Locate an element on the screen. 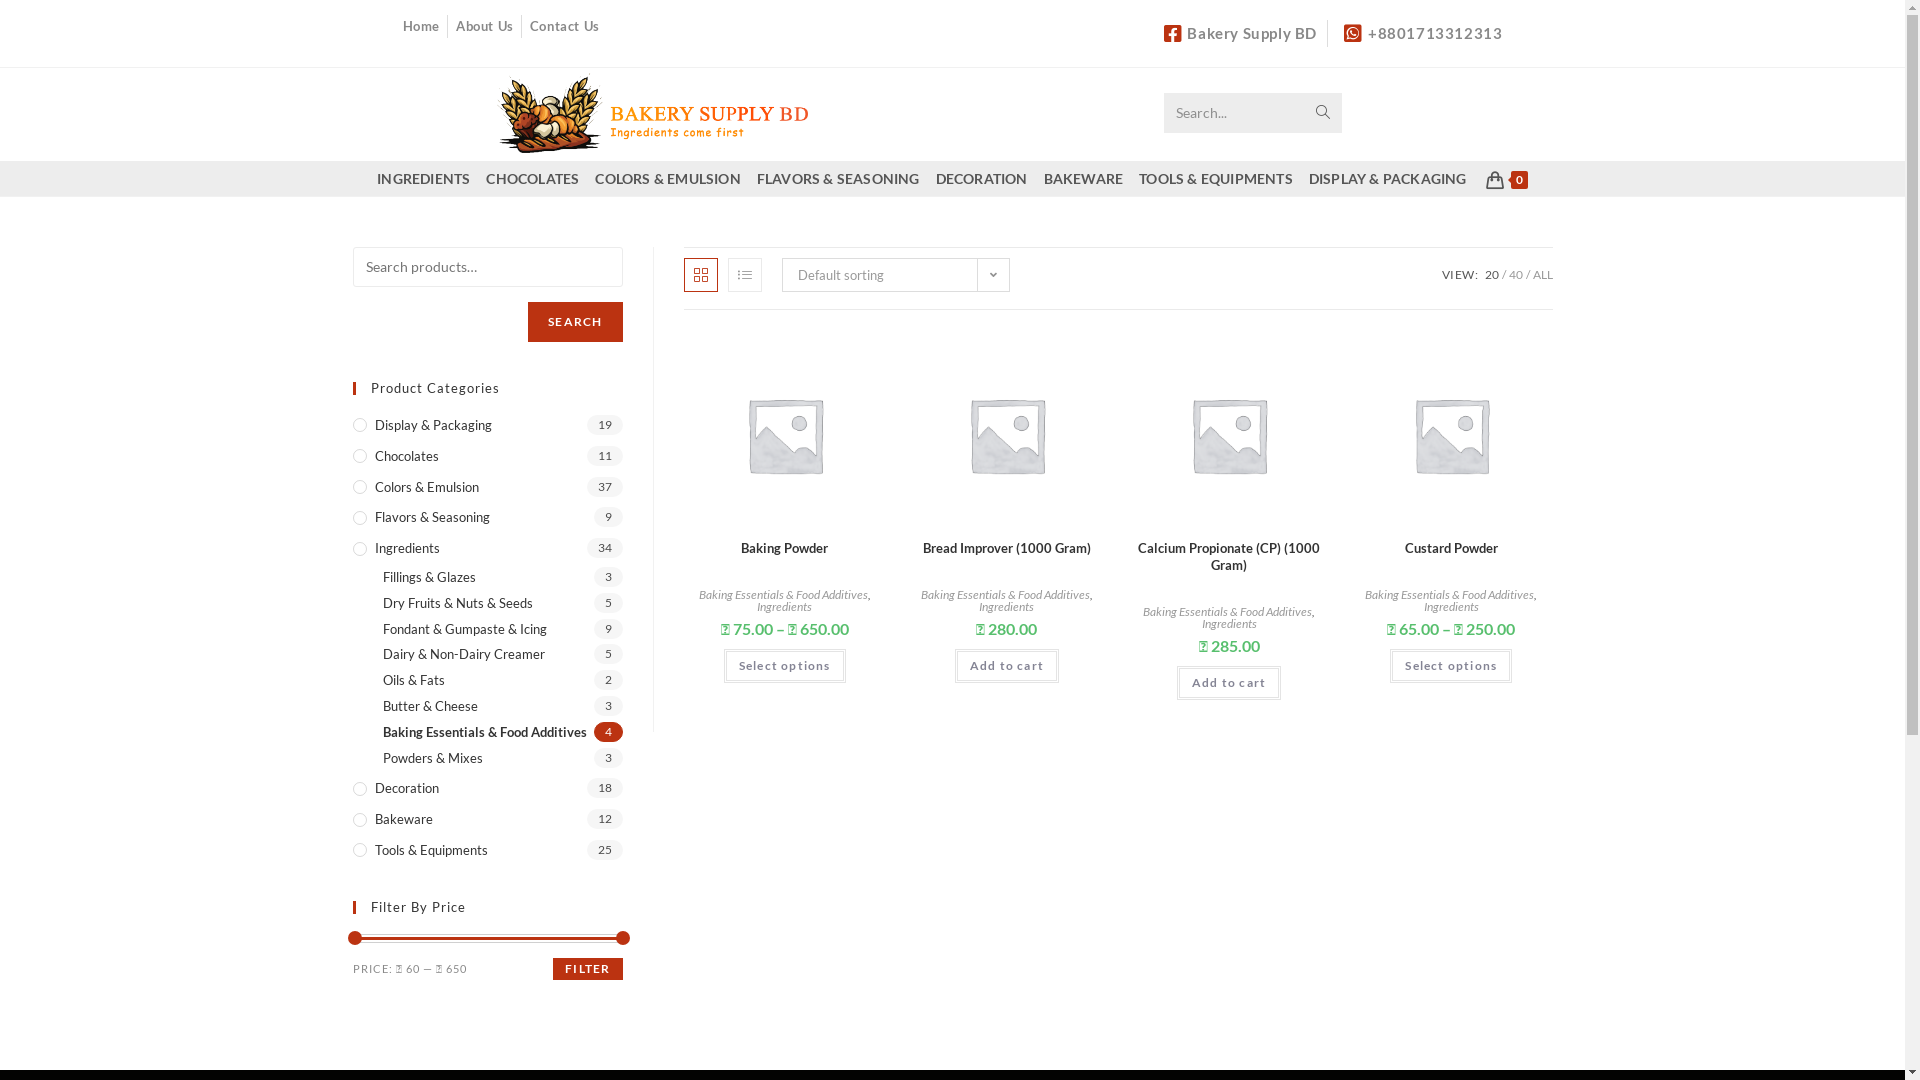 This screenshot has height=1080, width=1920. Display & Packaging is located at coordinates (487, 426).